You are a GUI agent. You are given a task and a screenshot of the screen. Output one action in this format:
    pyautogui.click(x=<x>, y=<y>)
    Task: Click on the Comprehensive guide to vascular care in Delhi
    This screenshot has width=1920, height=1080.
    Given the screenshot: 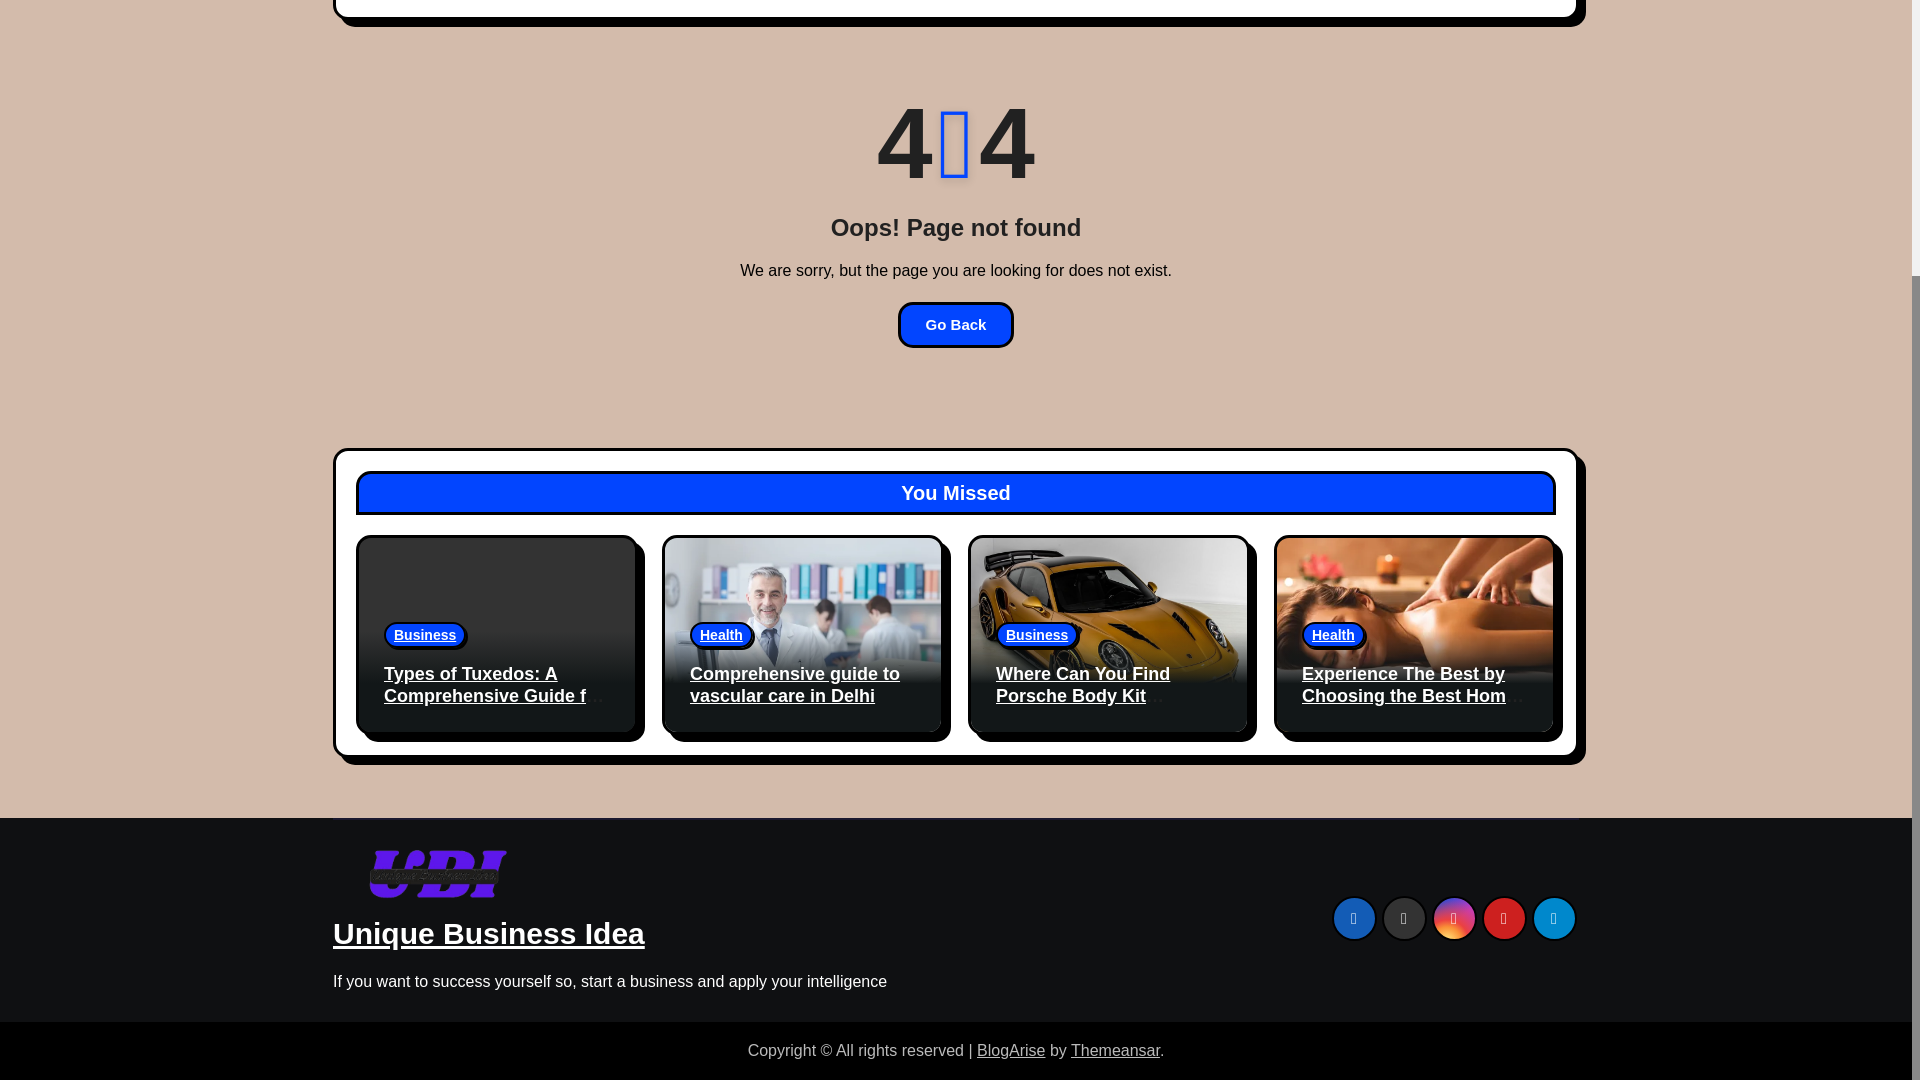 What is the action you would take?
    pyautogui.click(x=794, y=685)
    